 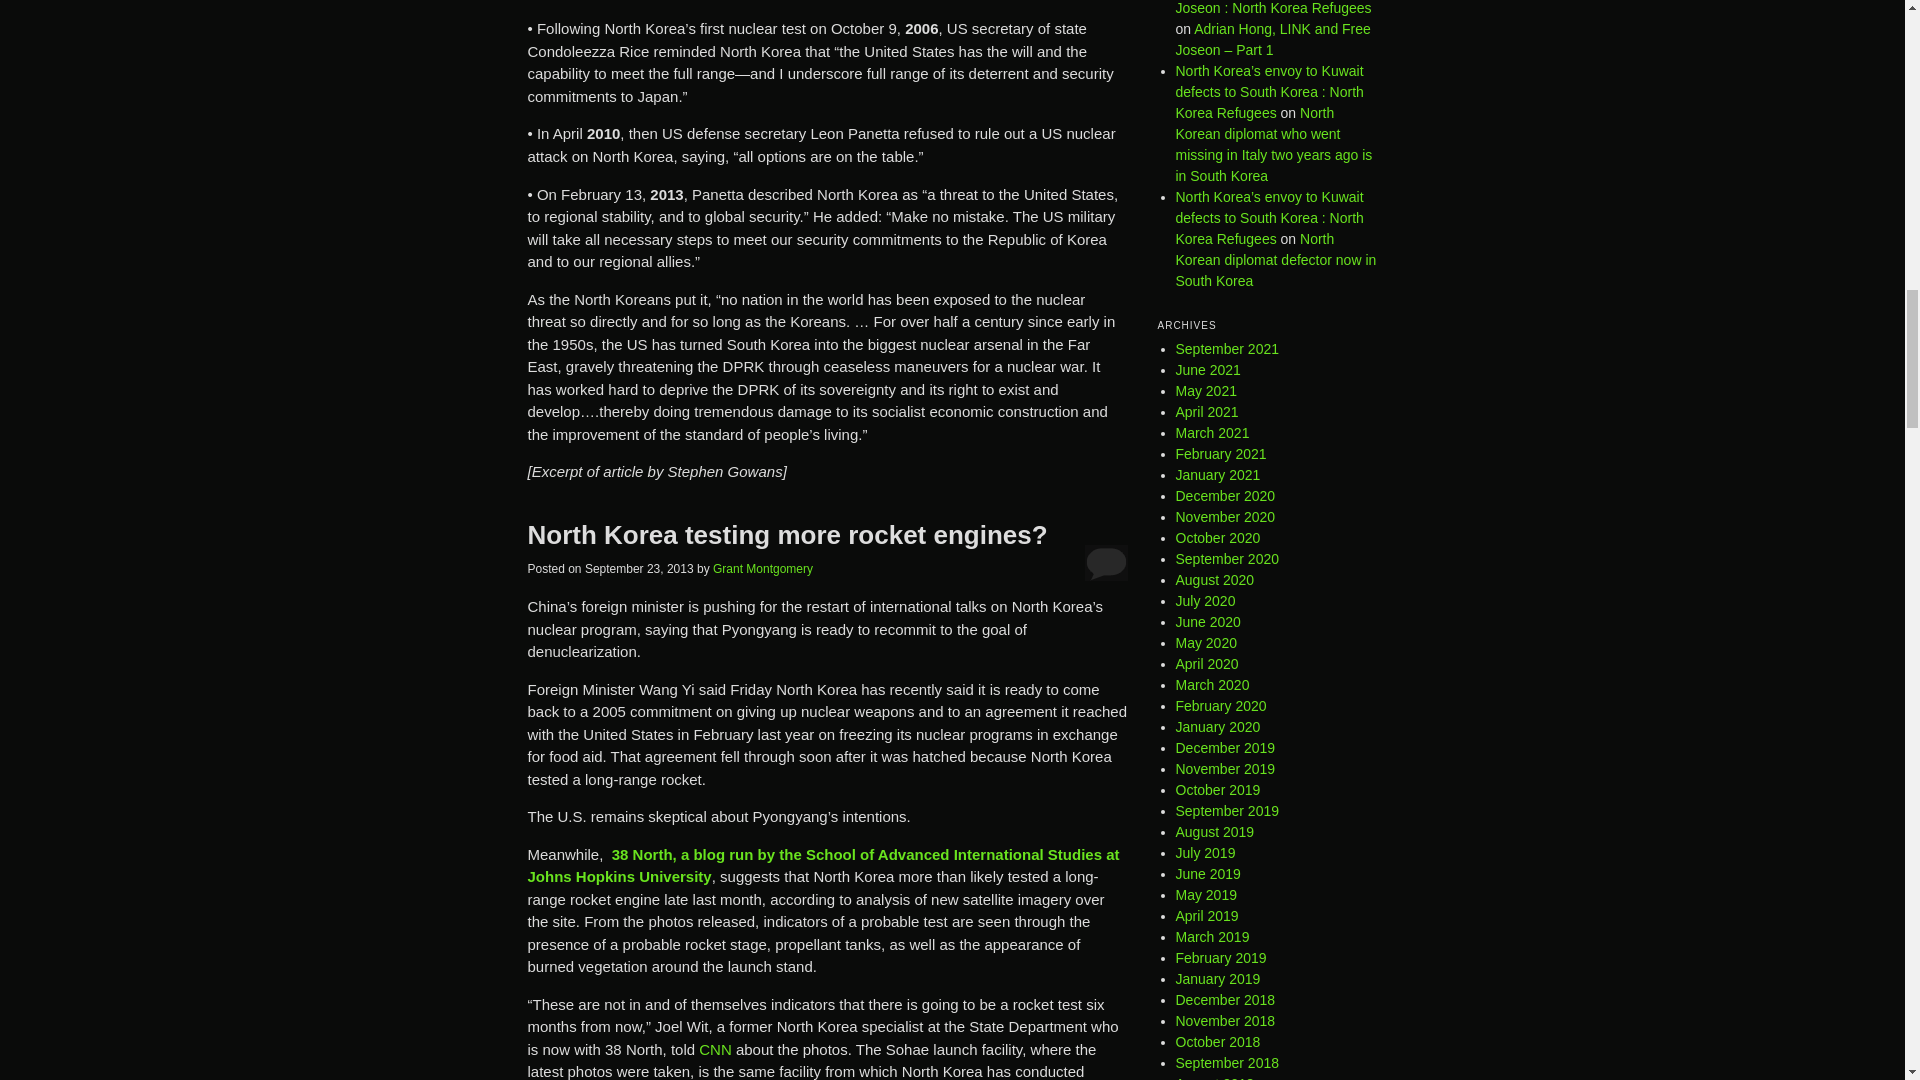 I want to click on Posts by Grant Montgomery, so click(x=762, y=568).